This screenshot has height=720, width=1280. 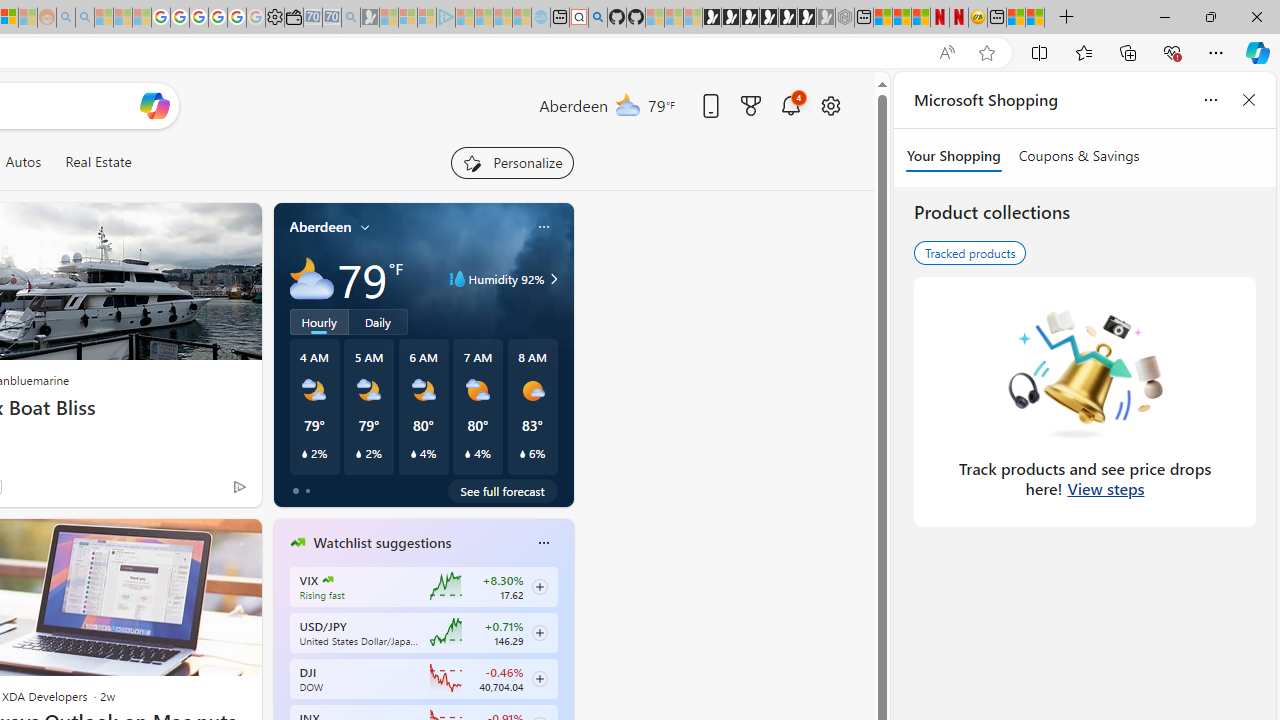 I want to click on Open settings, so click(x=830, y=105).